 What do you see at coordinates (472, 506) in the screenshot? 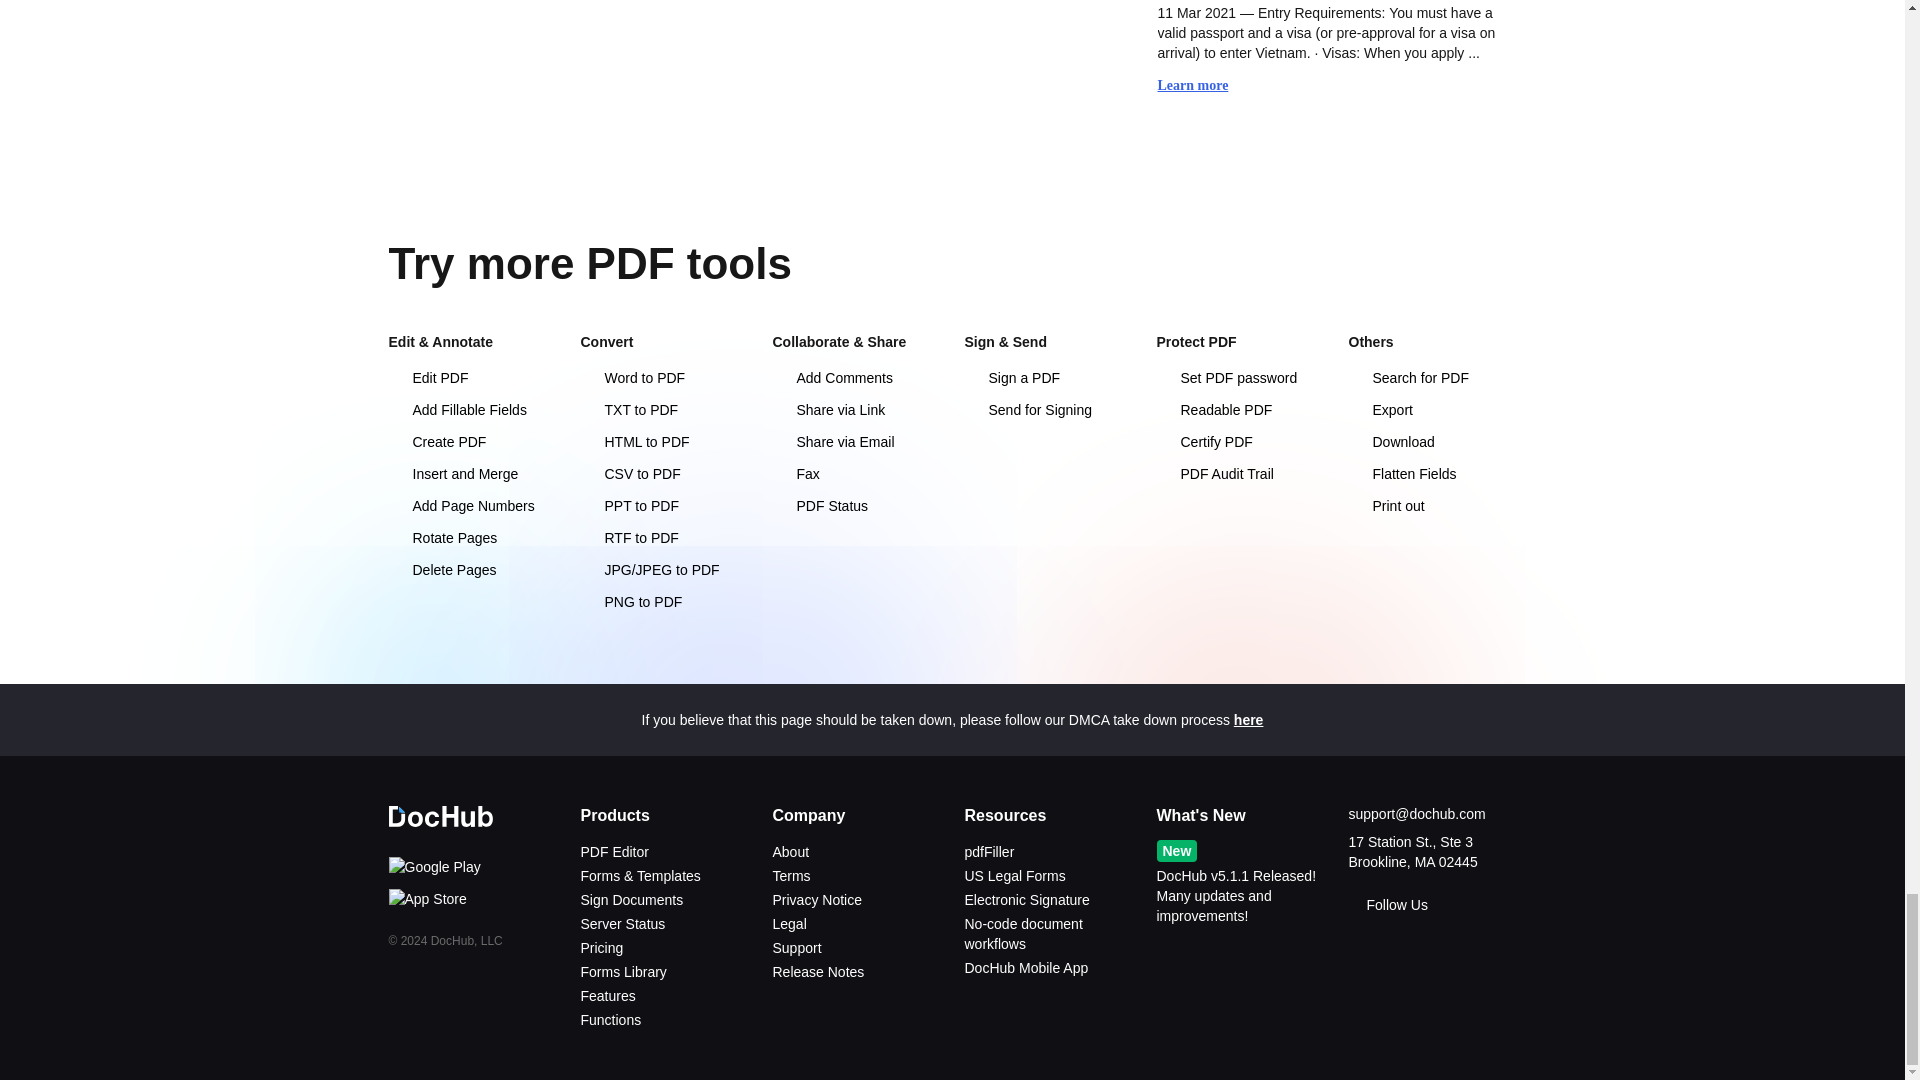
I see `Add Page Numbers` at bounding box center [472, 506].